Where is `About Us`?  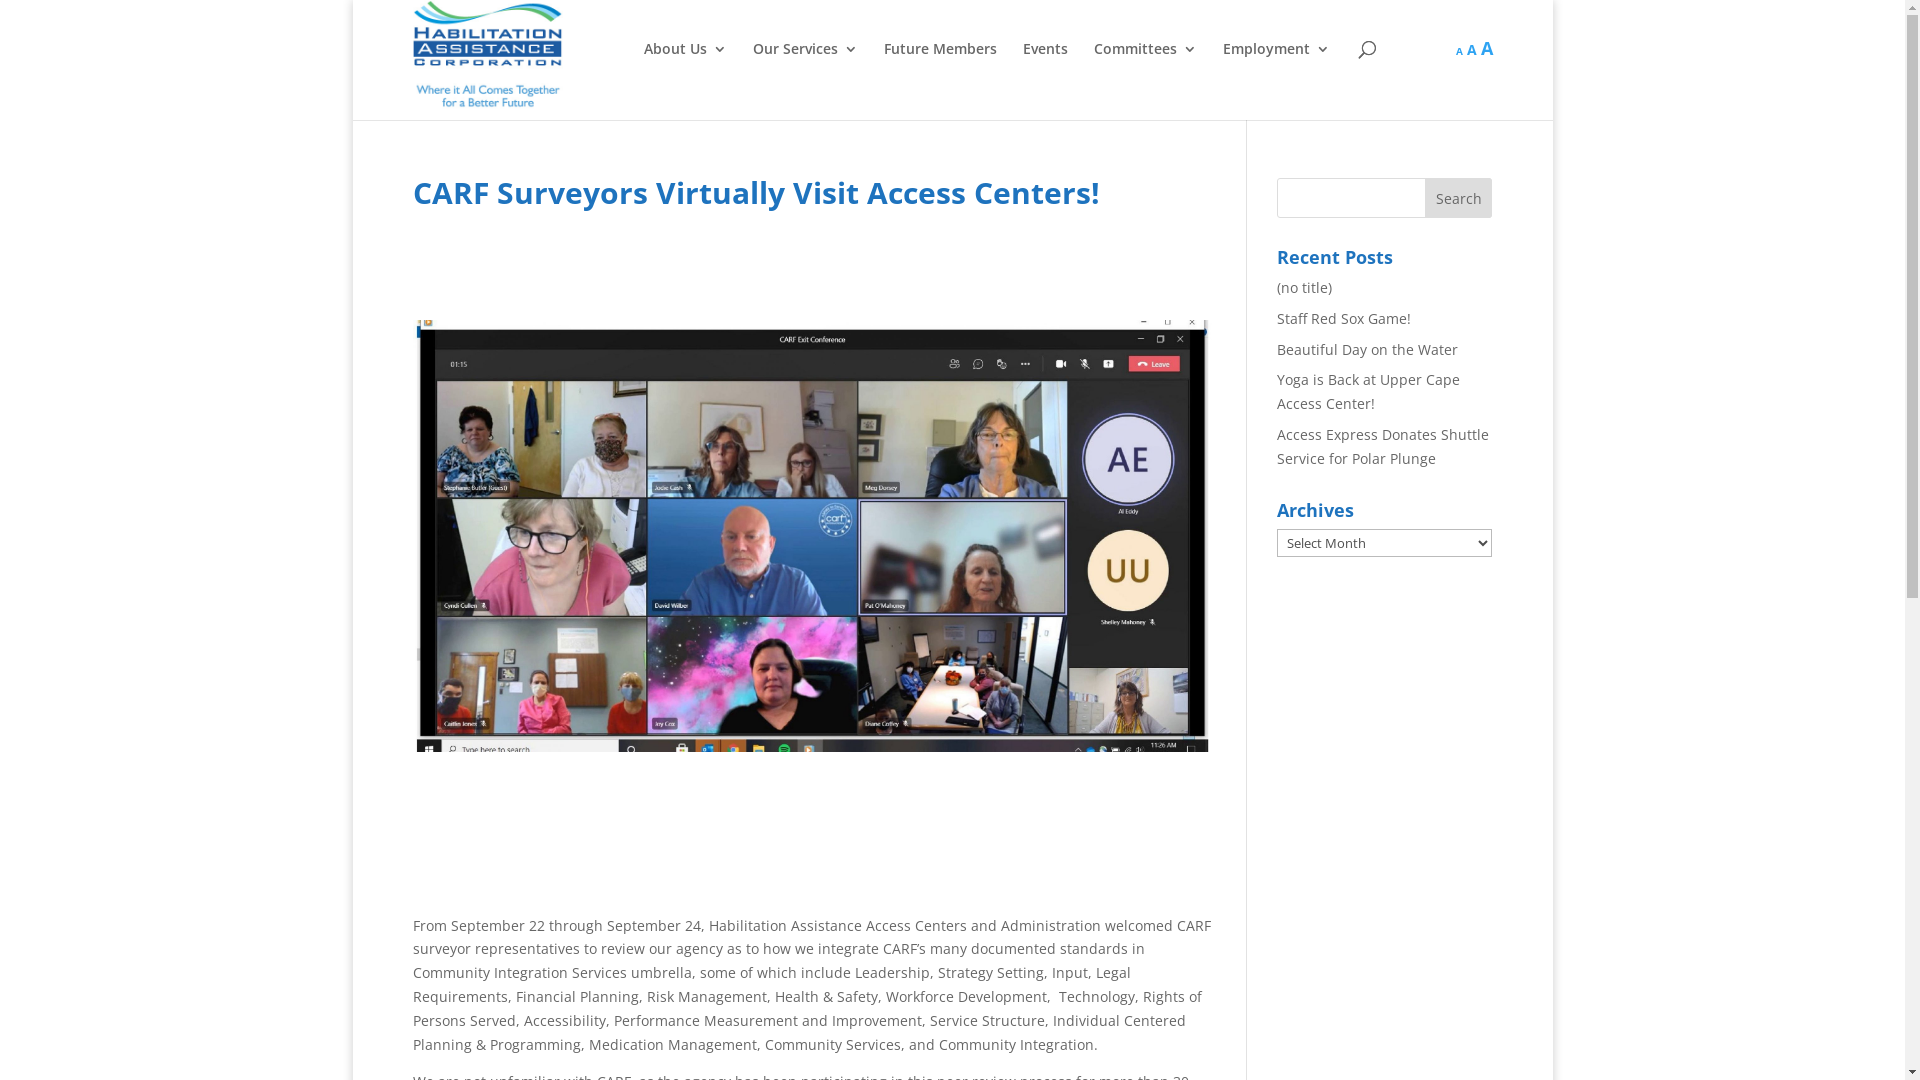 About Us is located at coordinates (686, 63).